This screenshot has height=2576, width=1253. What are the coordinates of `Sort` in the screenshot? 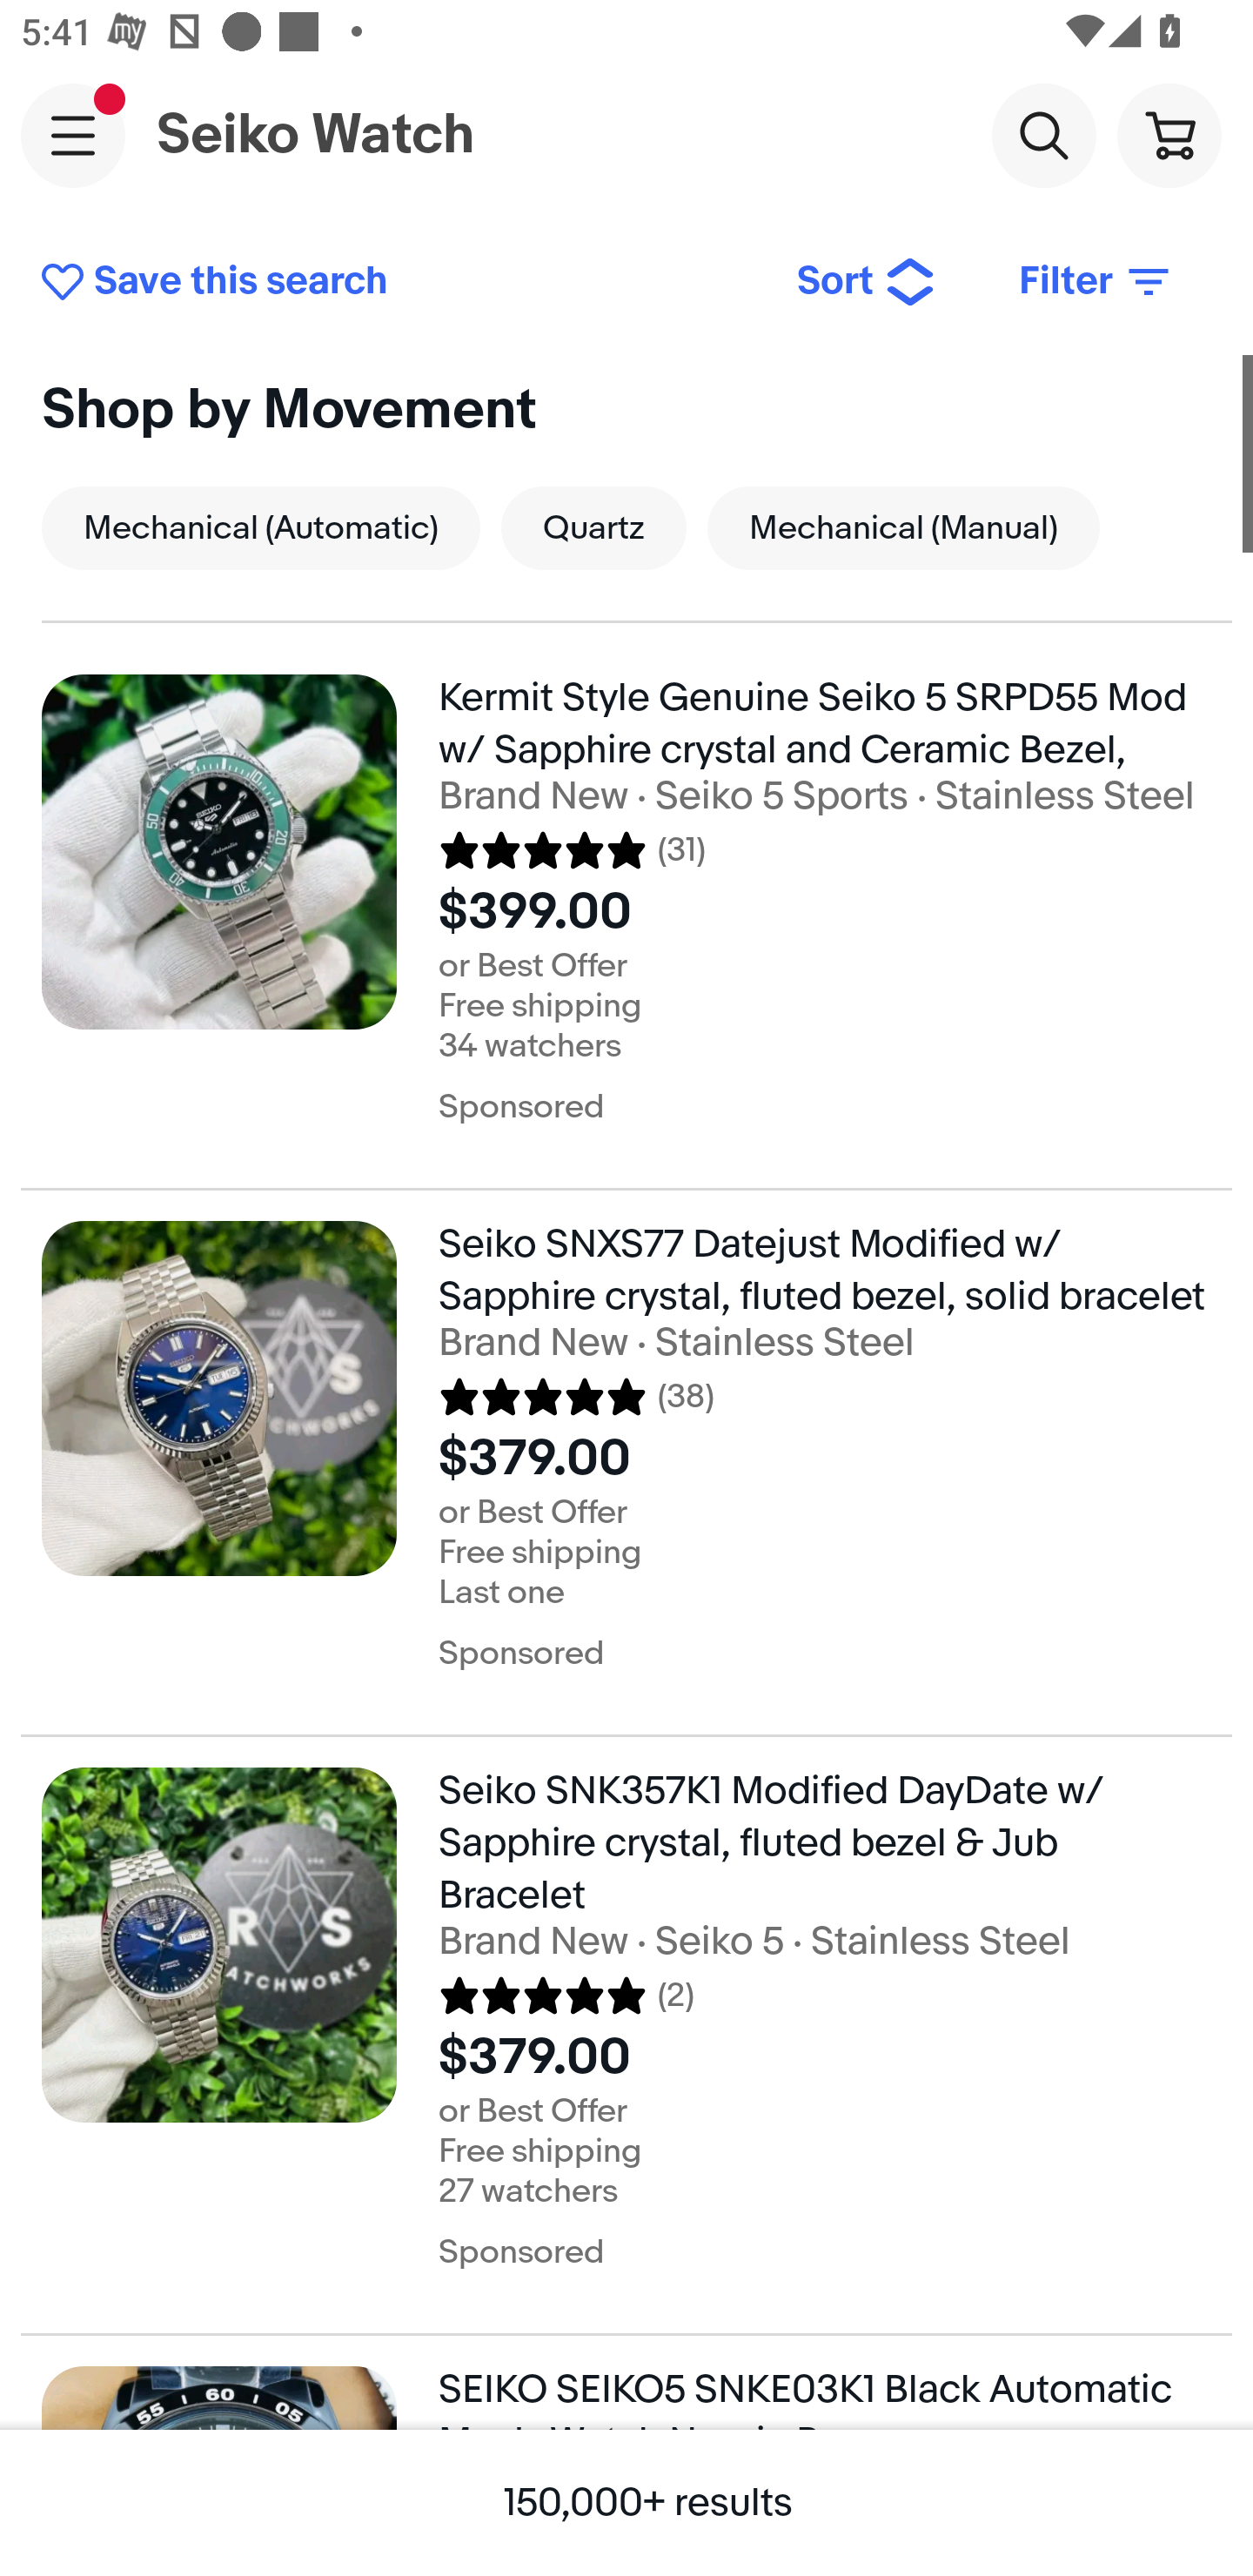 It's located at (867, 282).